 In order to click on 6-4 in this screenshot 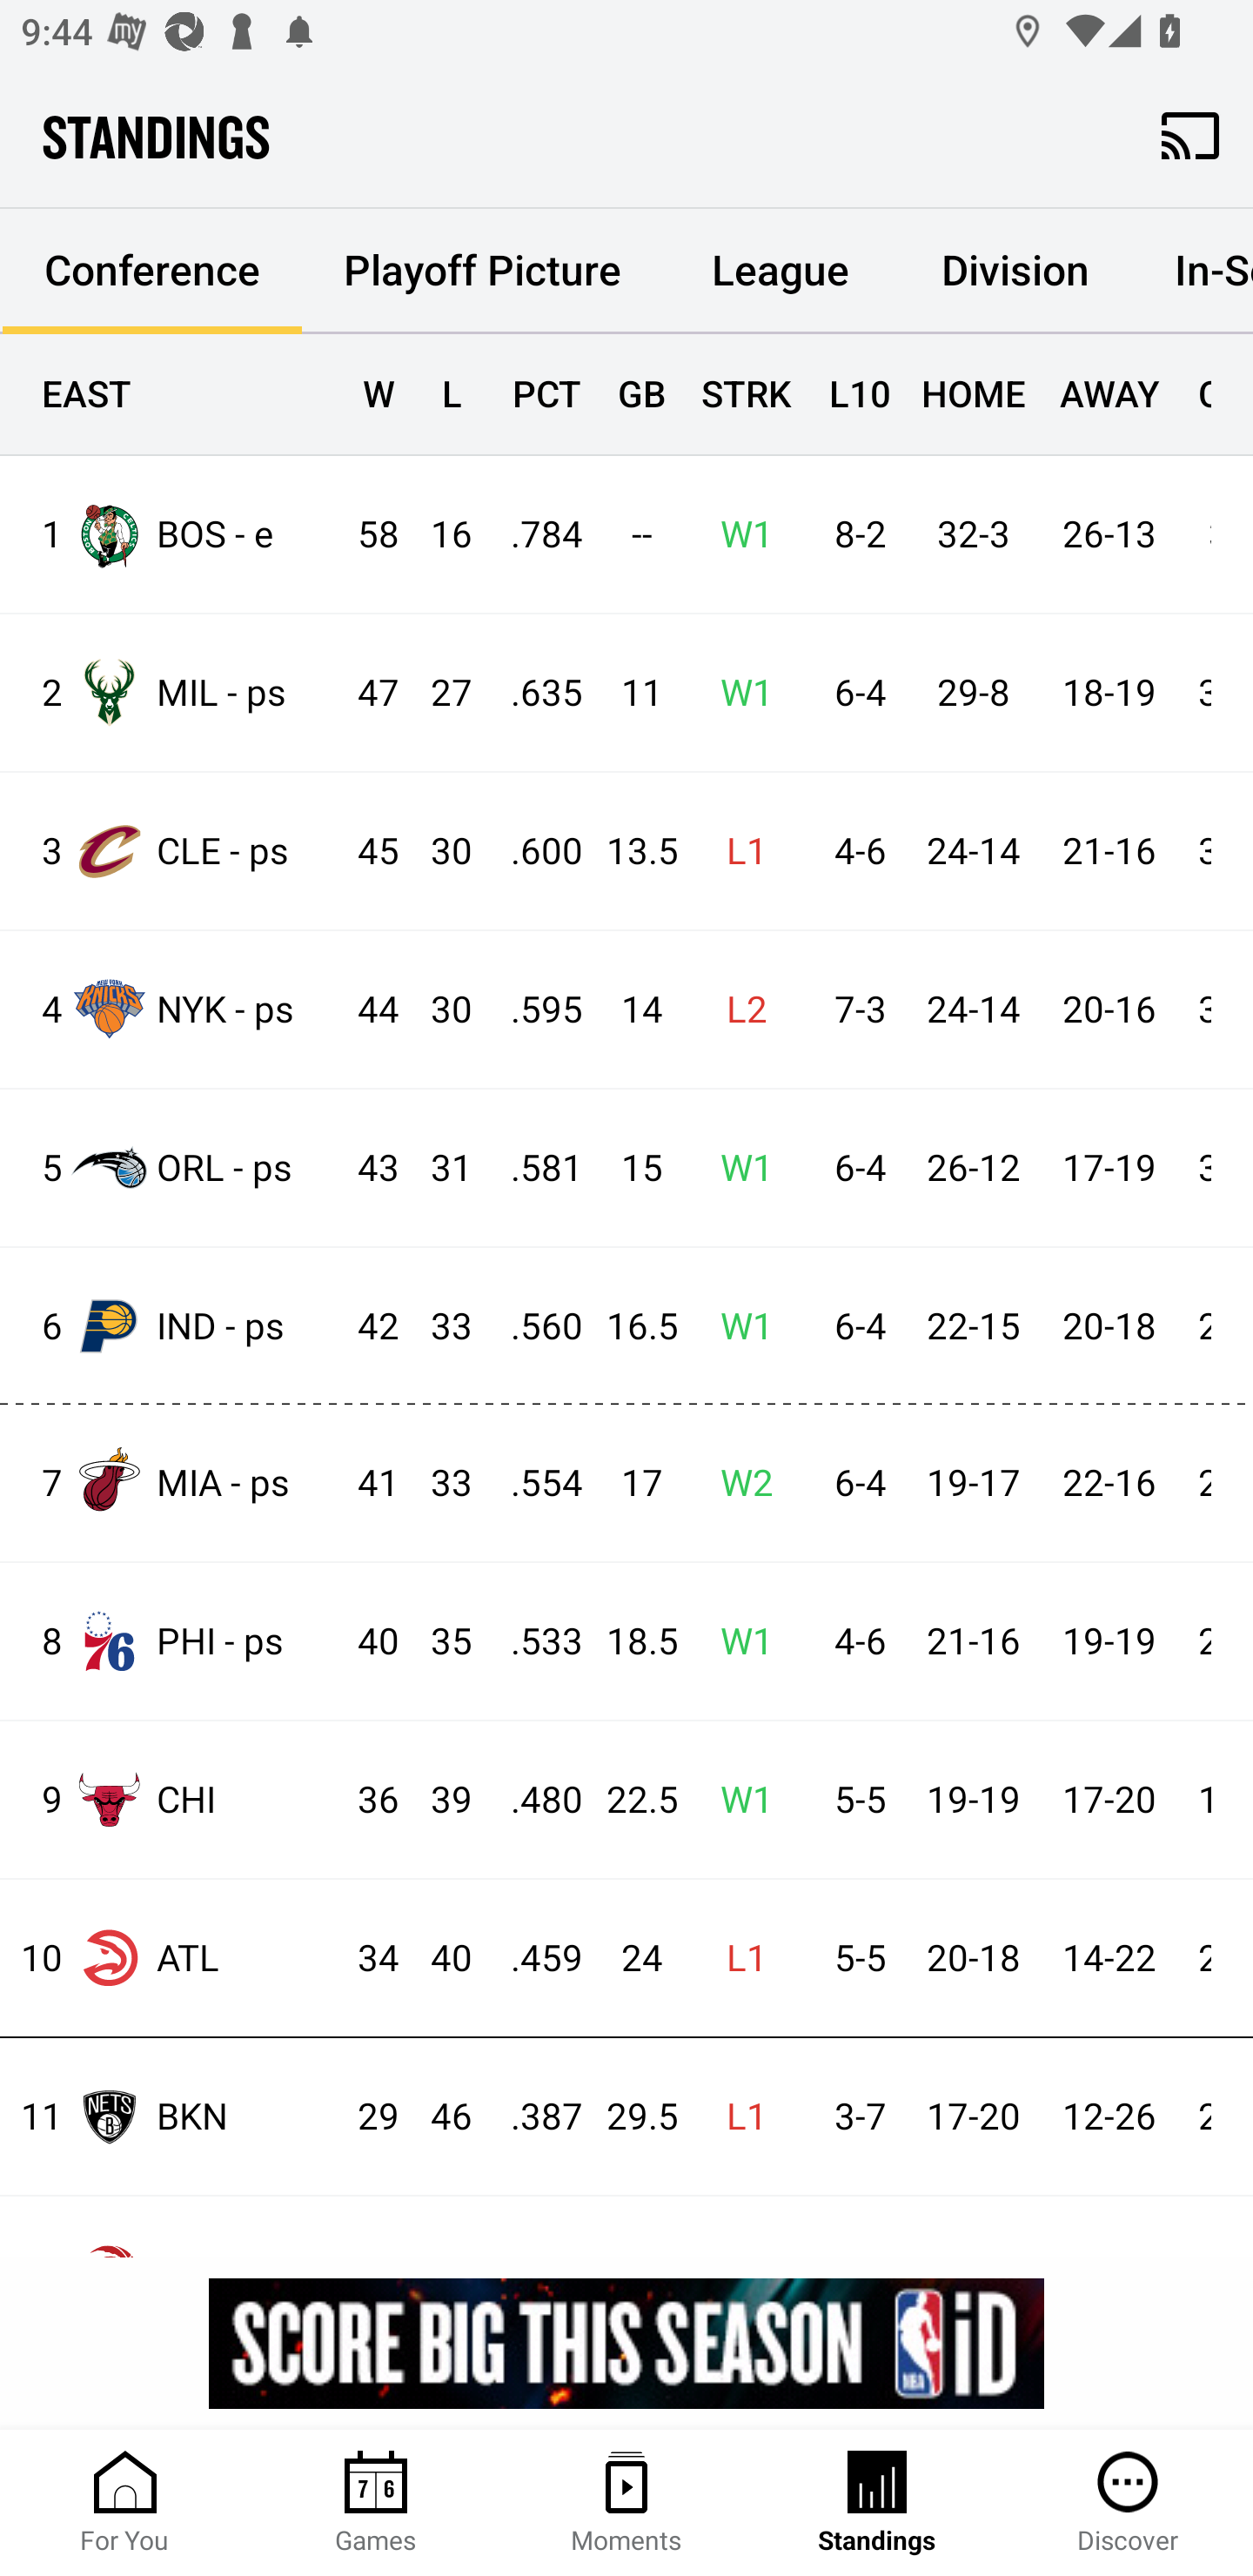, I will do `click(852, 1328)`.